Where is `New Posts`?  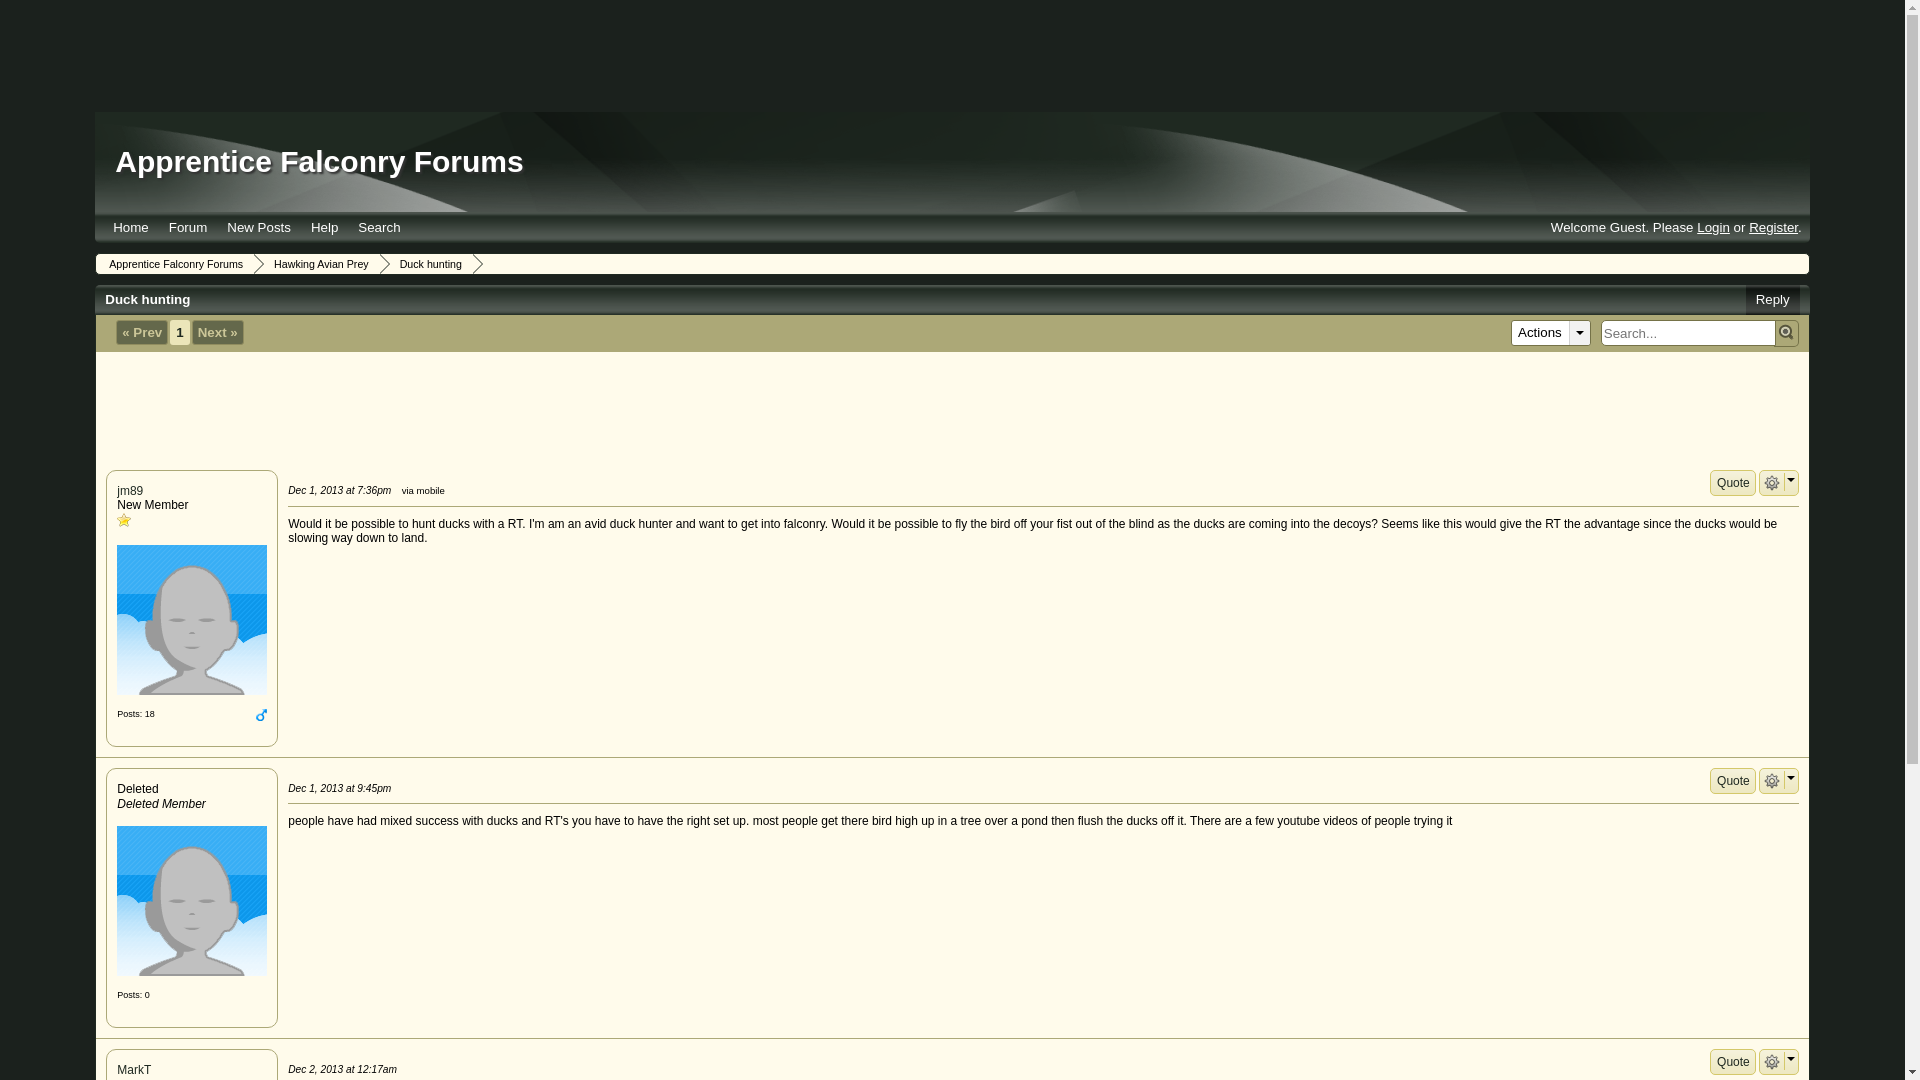
New Posts is located at coordinates (258, 227).